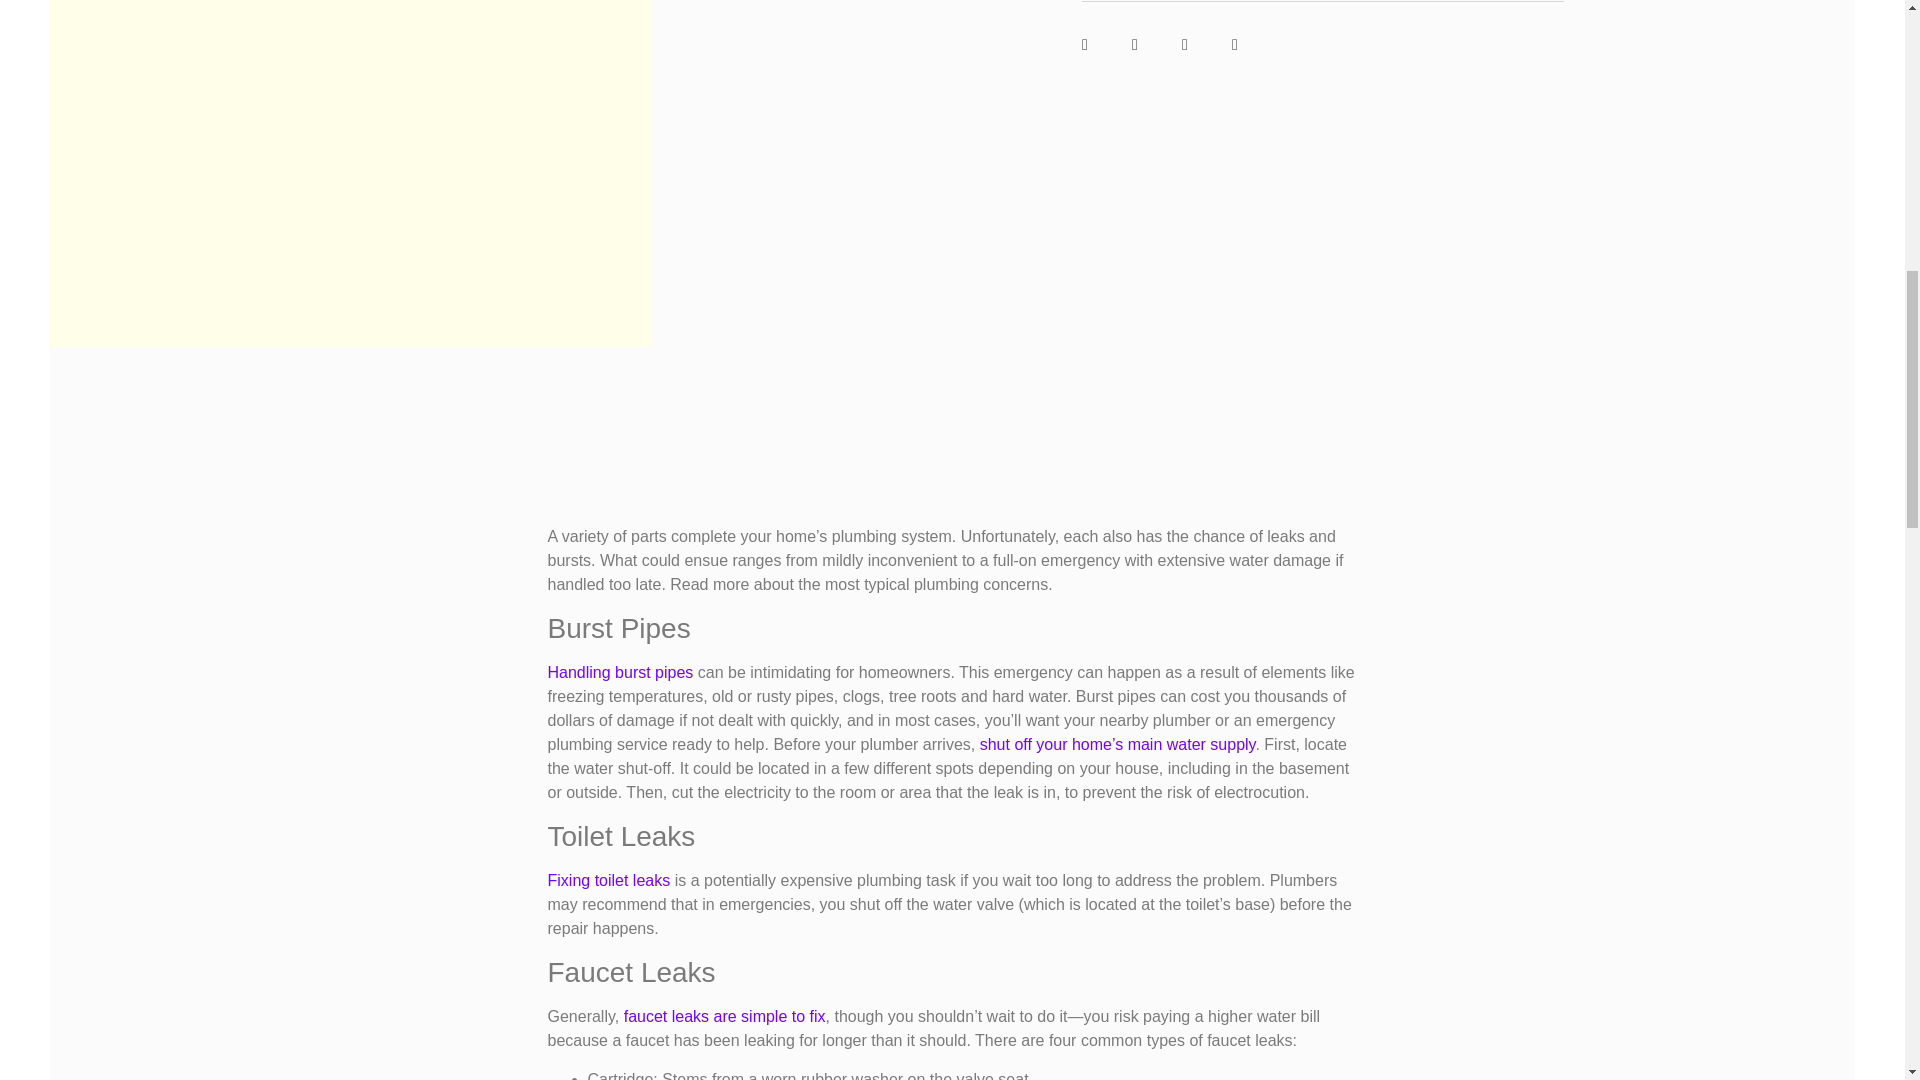 The width and height of the screenshot is (1920, 1080). I want to click on Handling burst pipes, so click(620, 672).